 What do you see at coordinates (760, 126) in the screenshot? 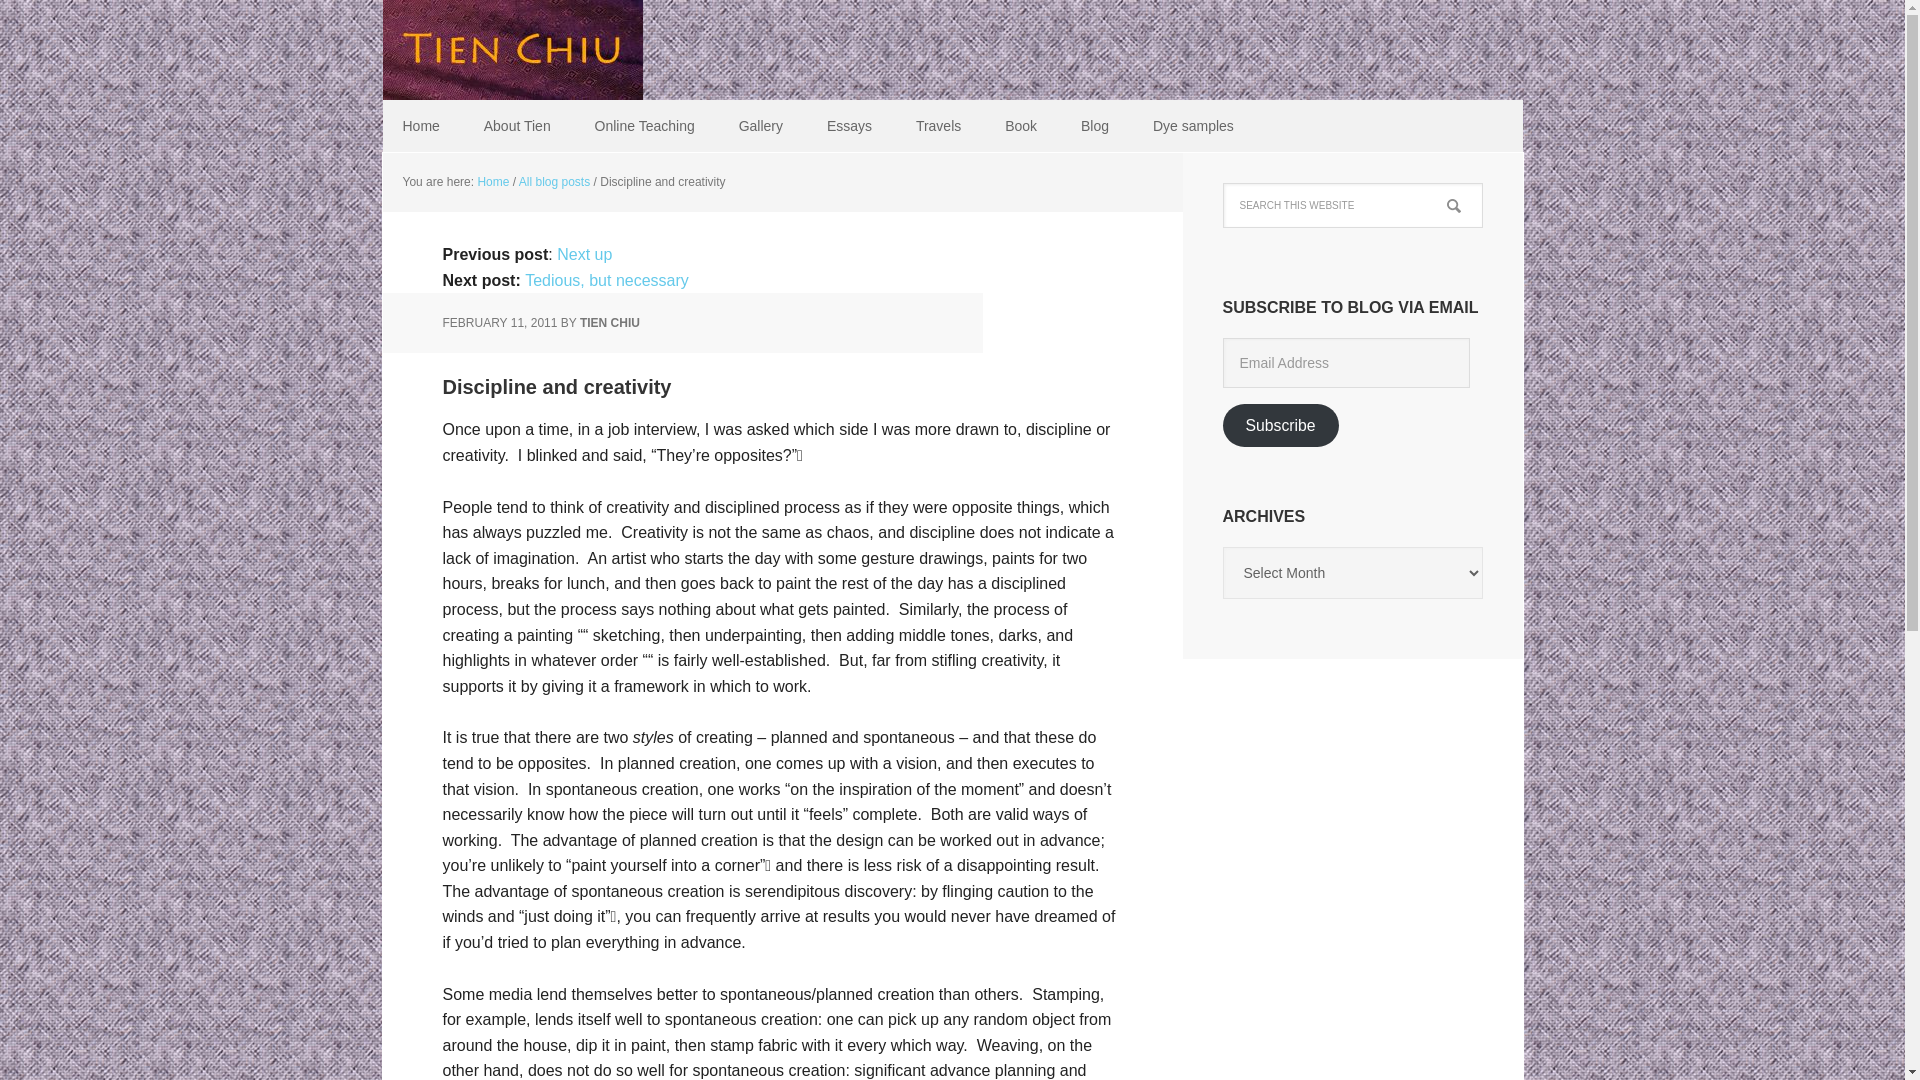
I see `Gallery` at bounding box center [760, 126].